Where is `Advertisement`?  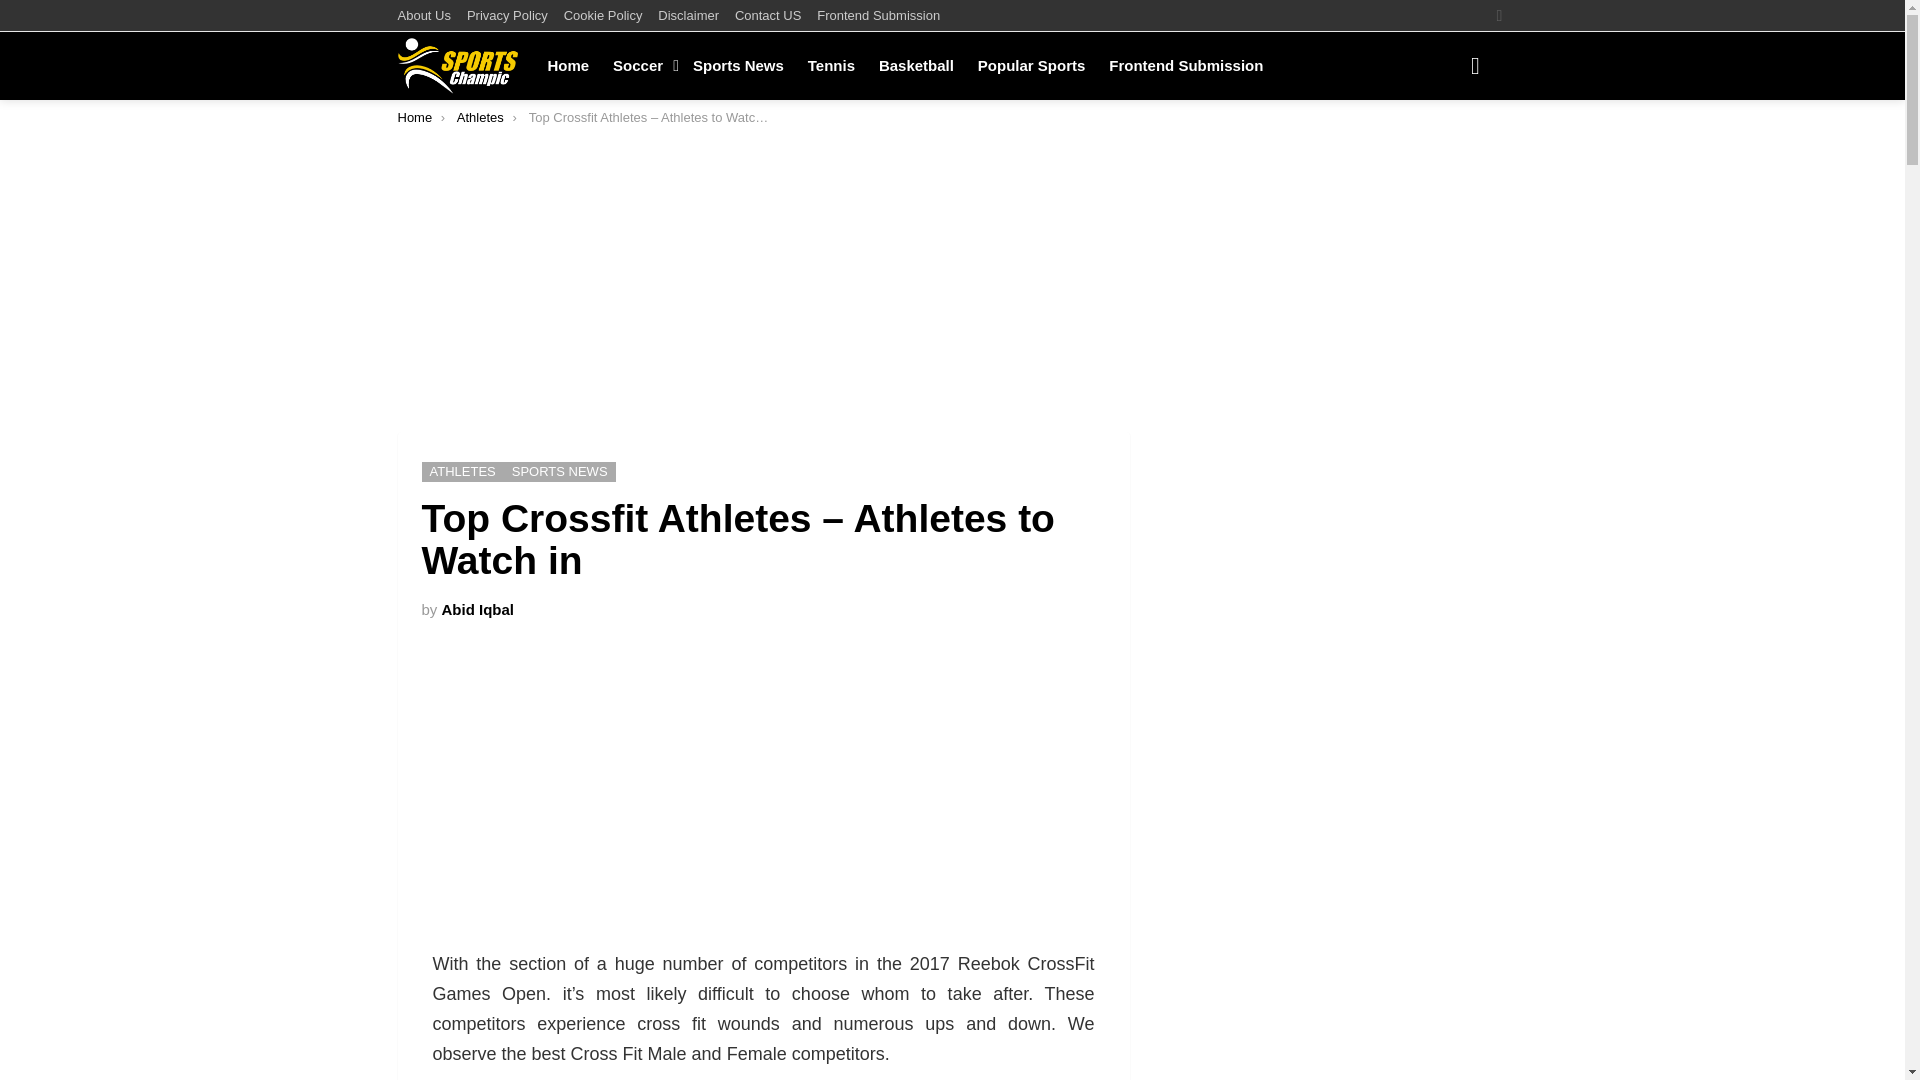 Advertisement is located at coordinates (763, 800).